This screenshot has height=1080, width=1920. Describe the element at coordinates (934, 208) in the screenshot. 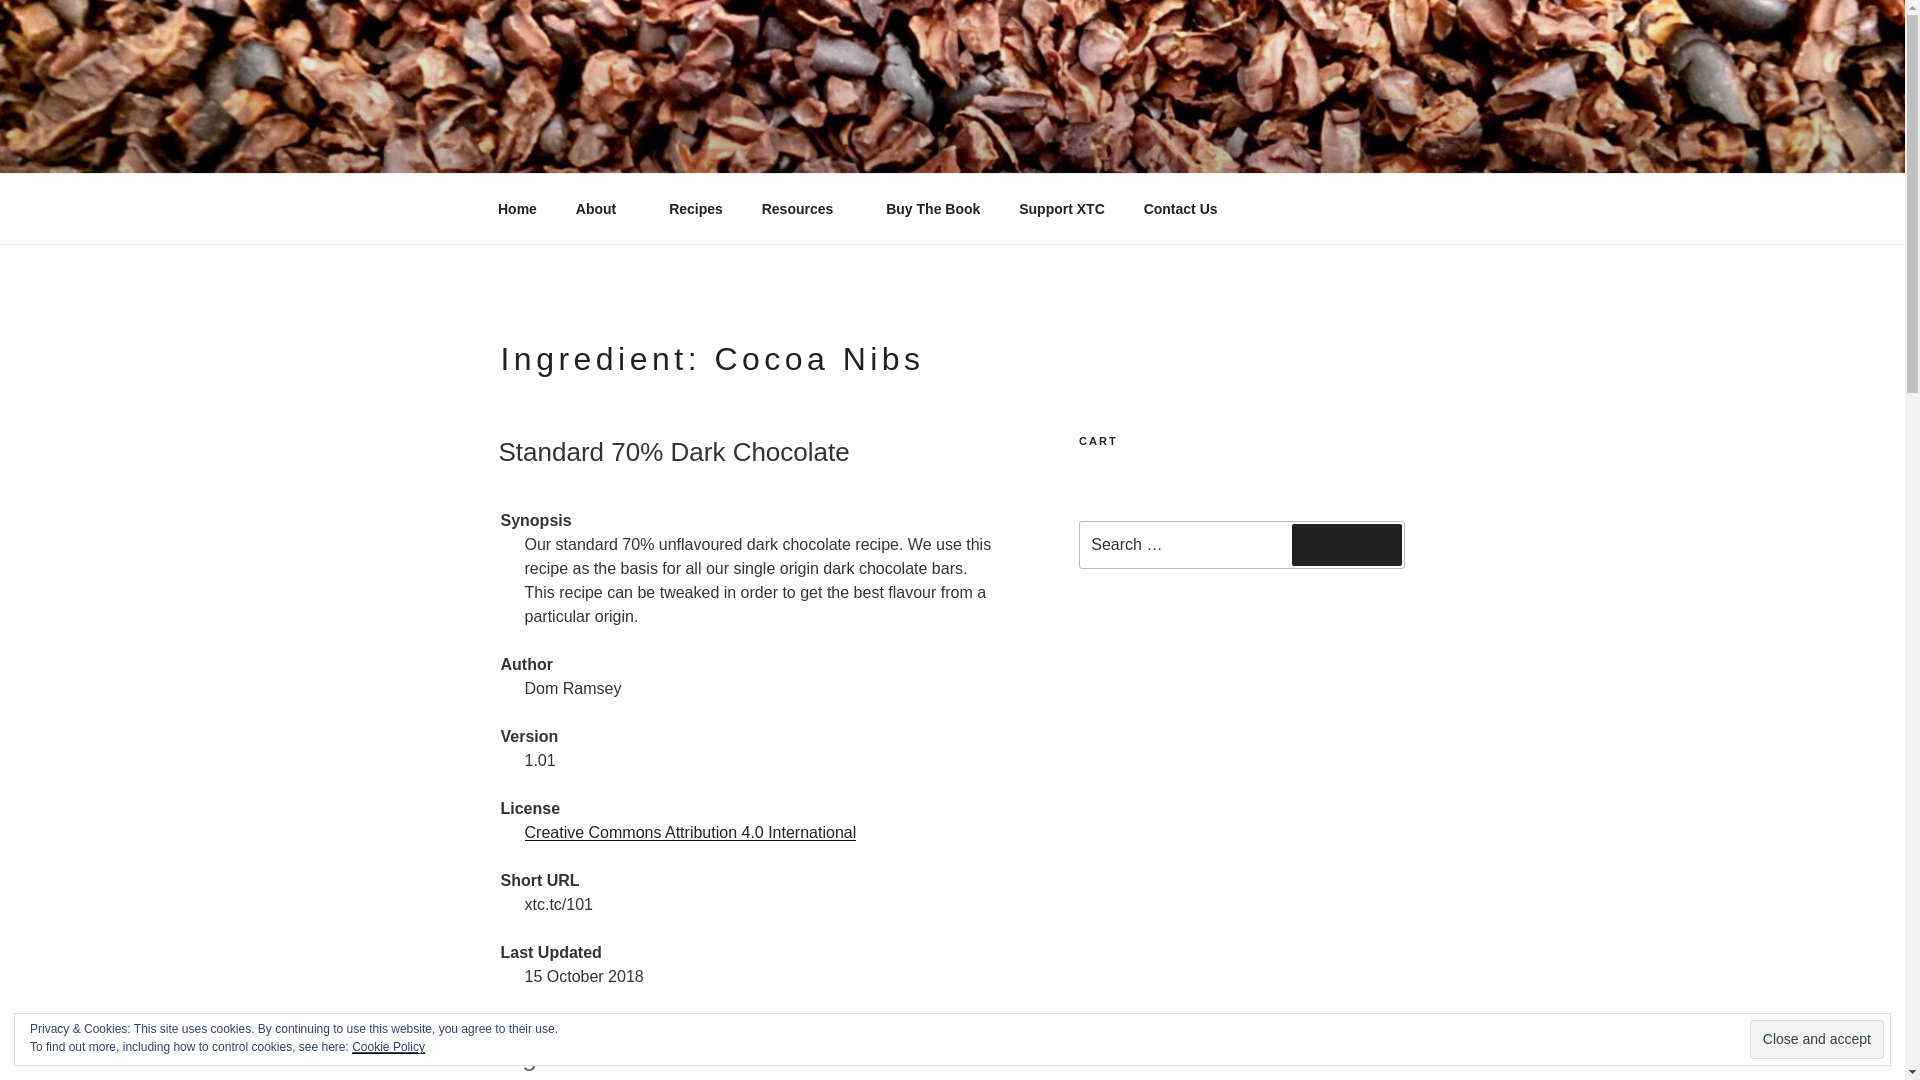

I see `Buy The Book` at that location.